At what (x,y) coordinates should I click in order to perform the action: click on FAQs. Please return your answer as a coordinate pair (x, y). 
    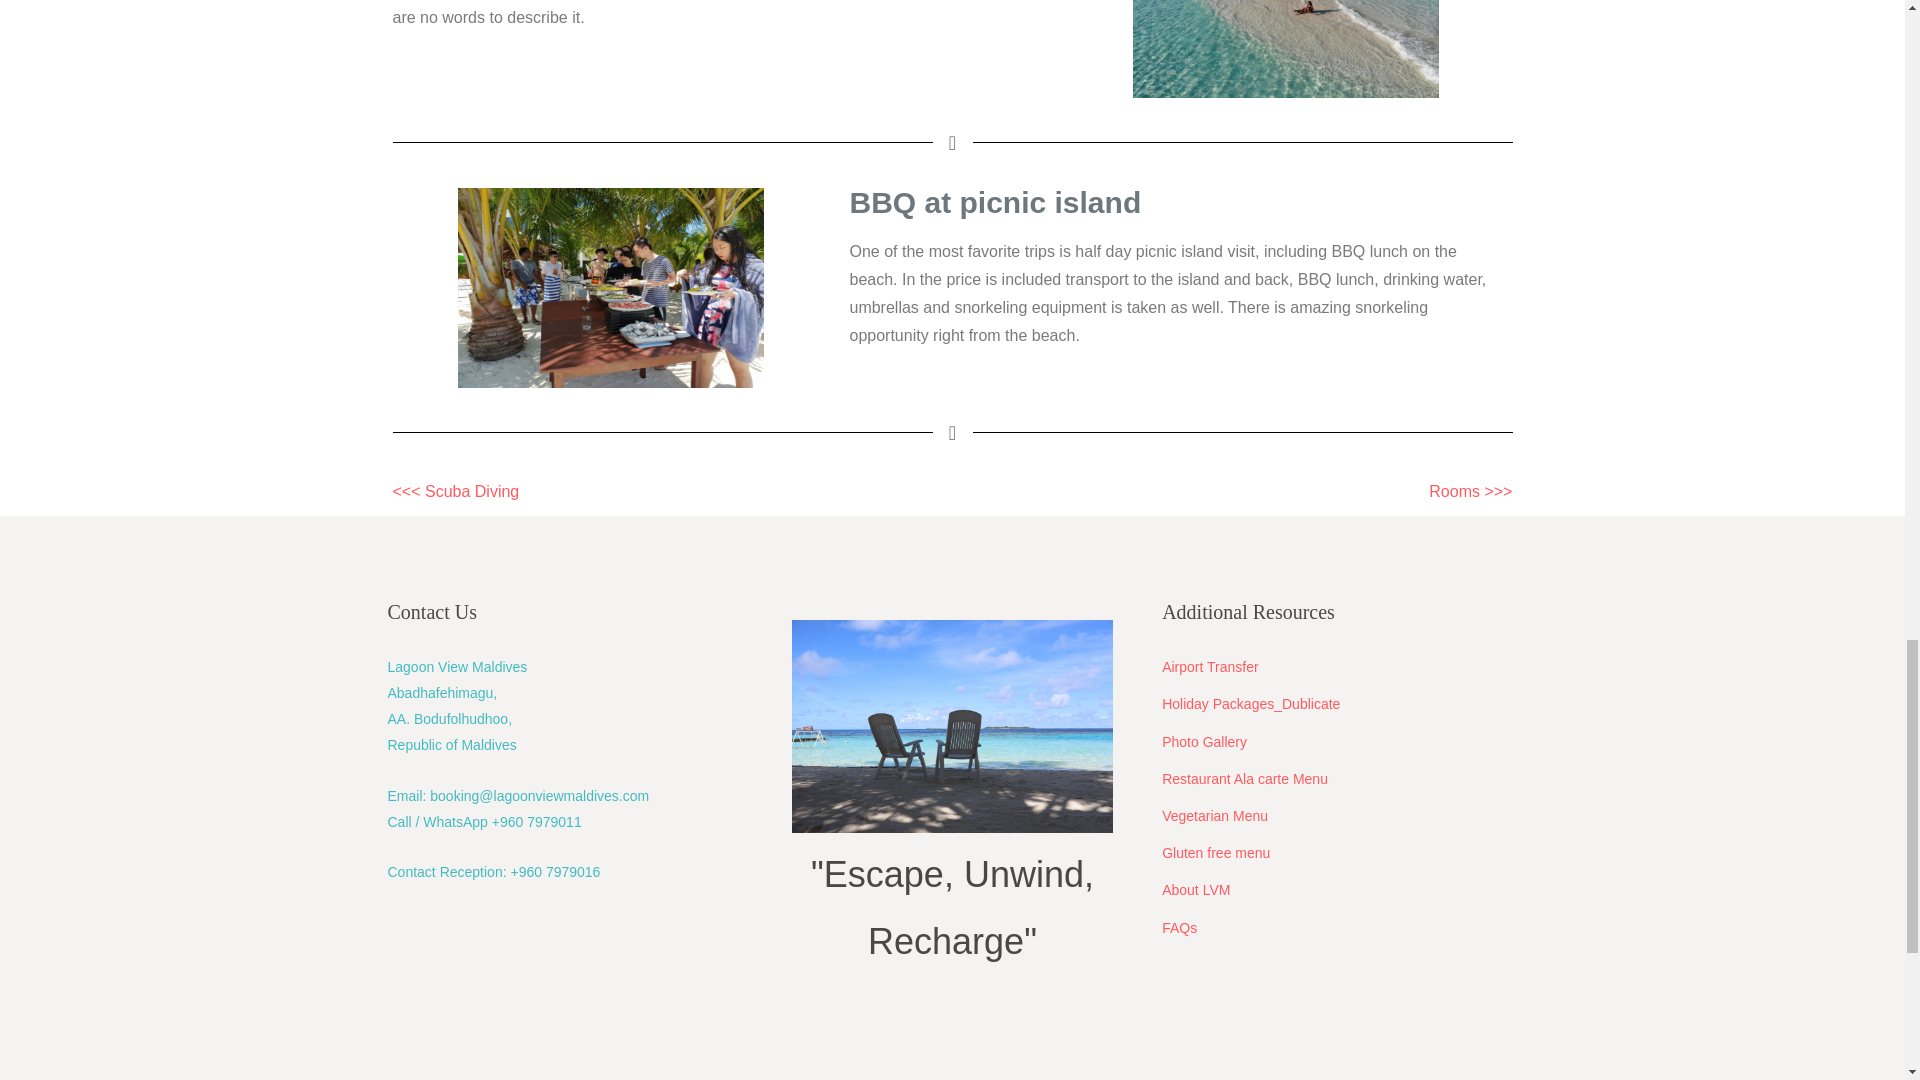
    Looking at the image, I should click on (1178, 928).